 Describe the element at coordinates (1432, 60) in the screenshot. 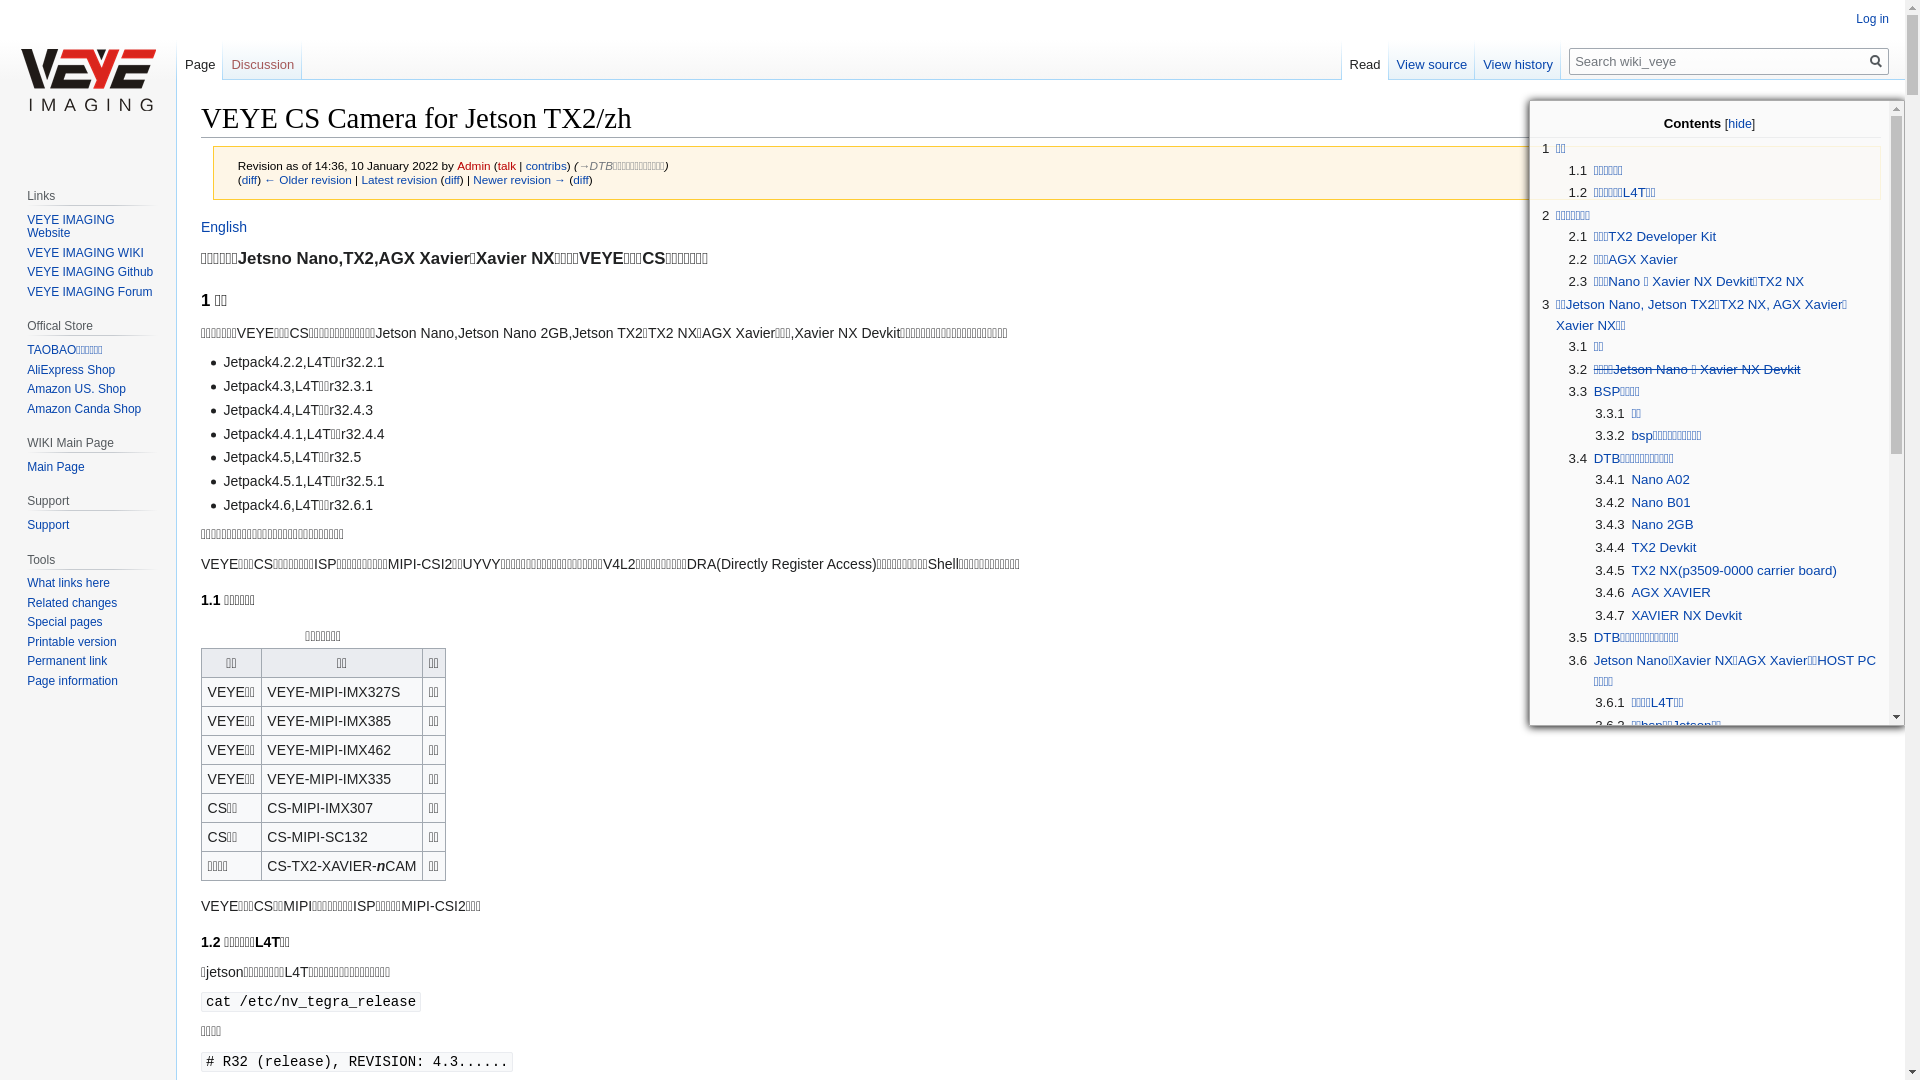

I see `View source` at that location.